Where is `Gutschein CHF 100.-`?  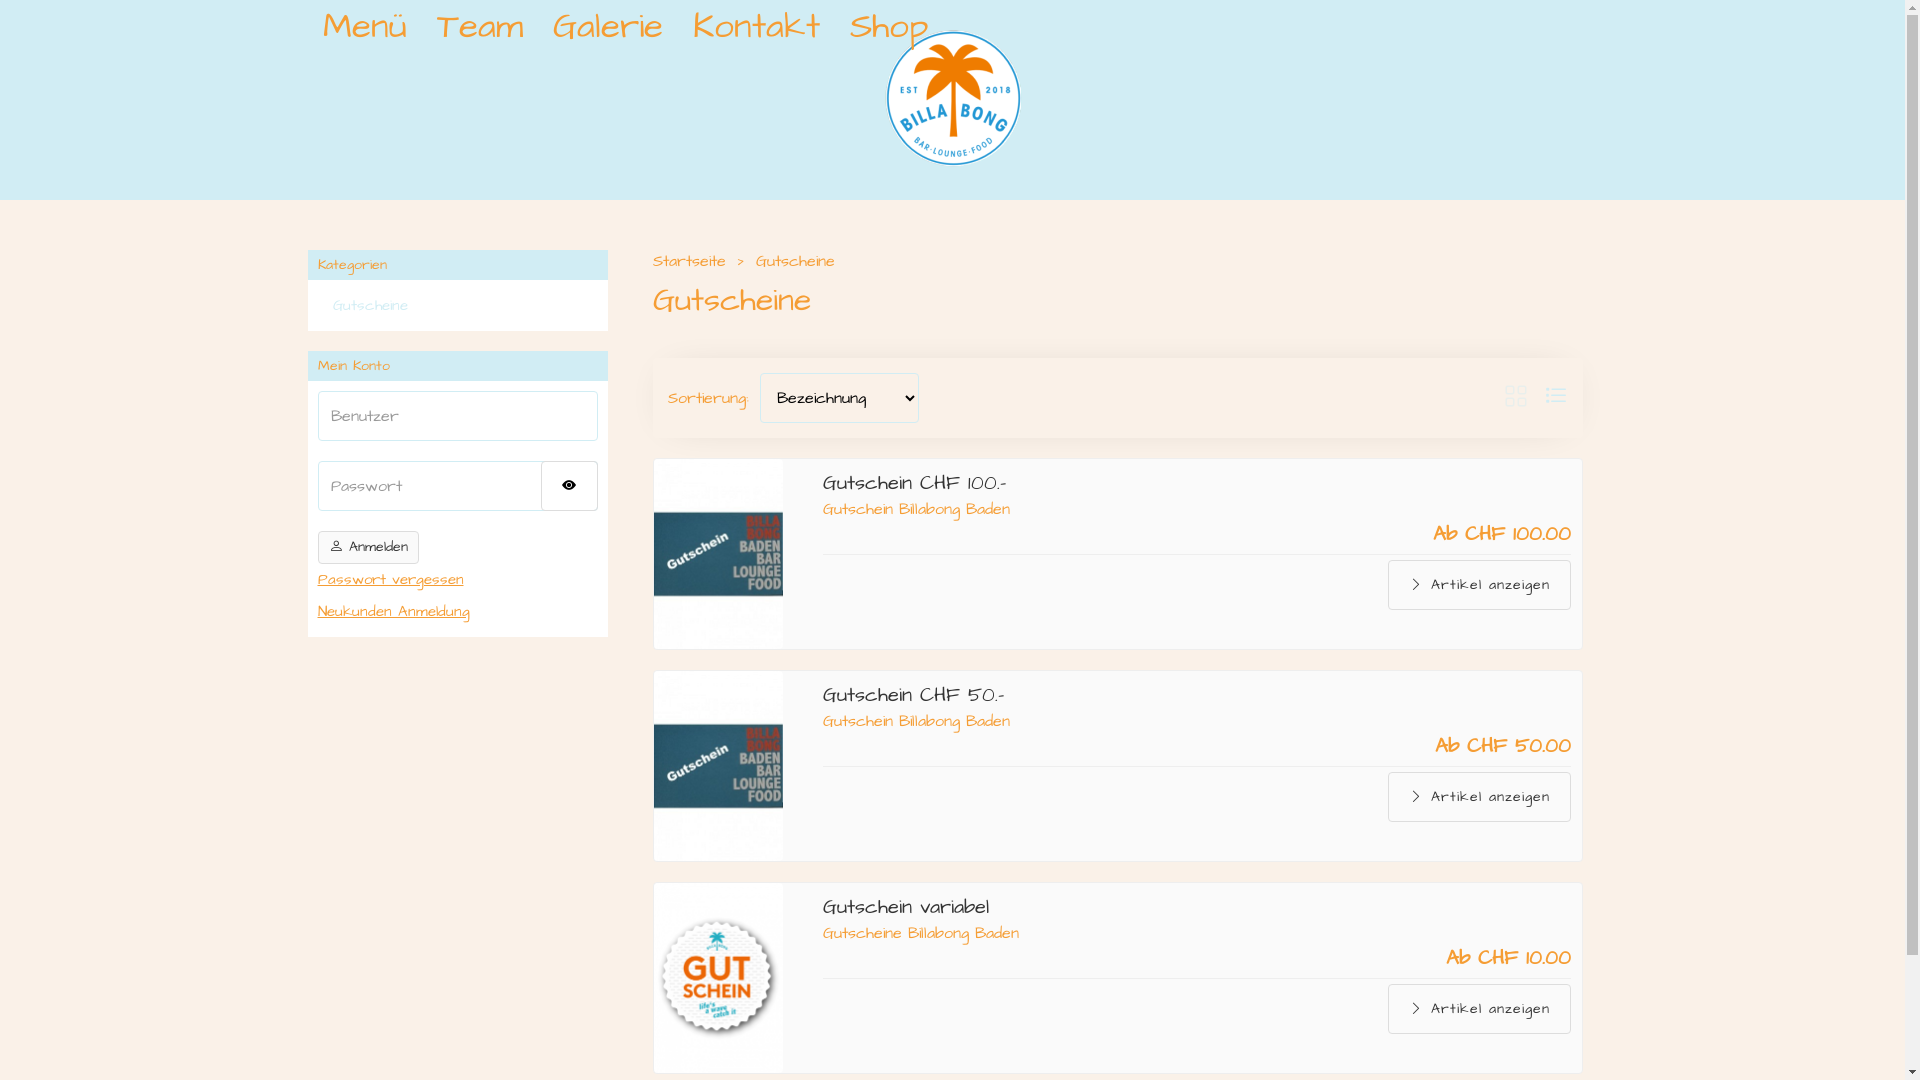
Gutschein CHF 100.- is located at coordinates (914, 483).